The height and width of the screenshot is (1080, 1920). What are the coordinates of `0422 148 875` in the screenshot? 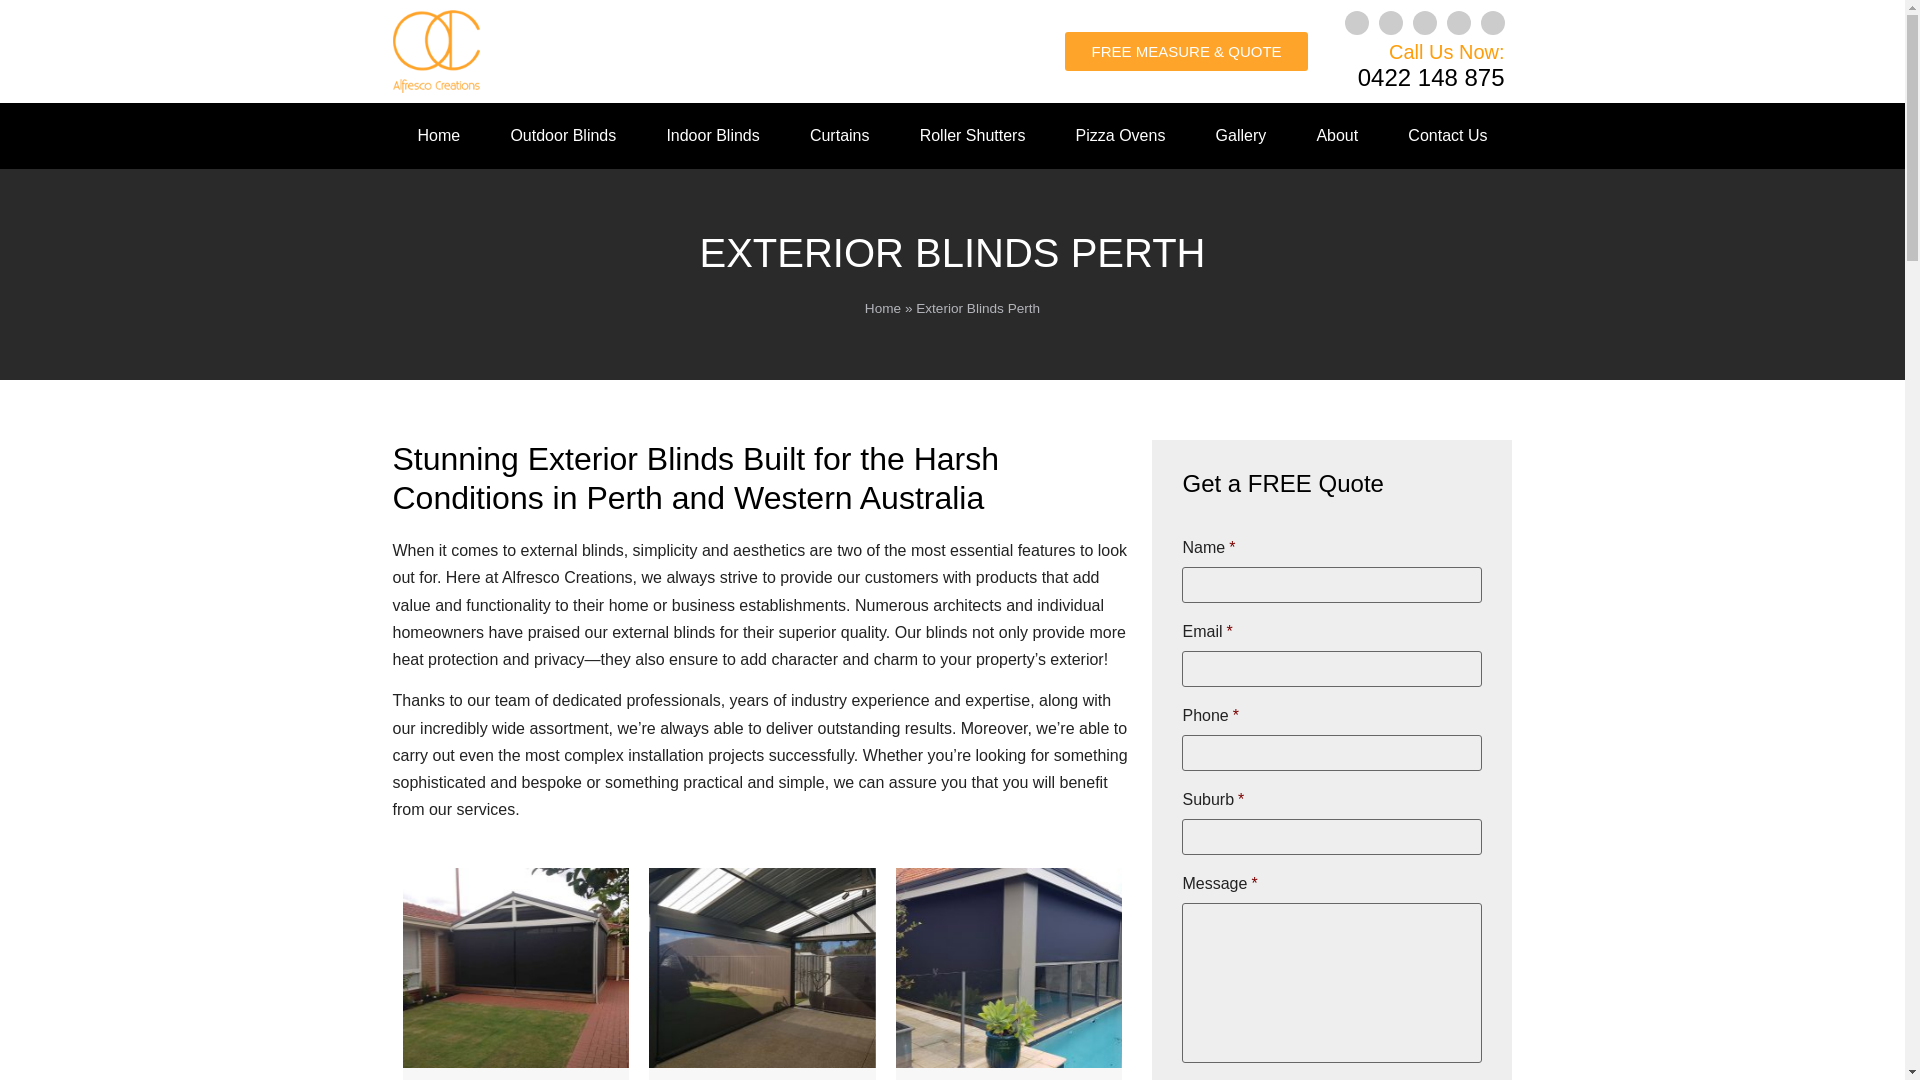 It's located at (1431, 76).